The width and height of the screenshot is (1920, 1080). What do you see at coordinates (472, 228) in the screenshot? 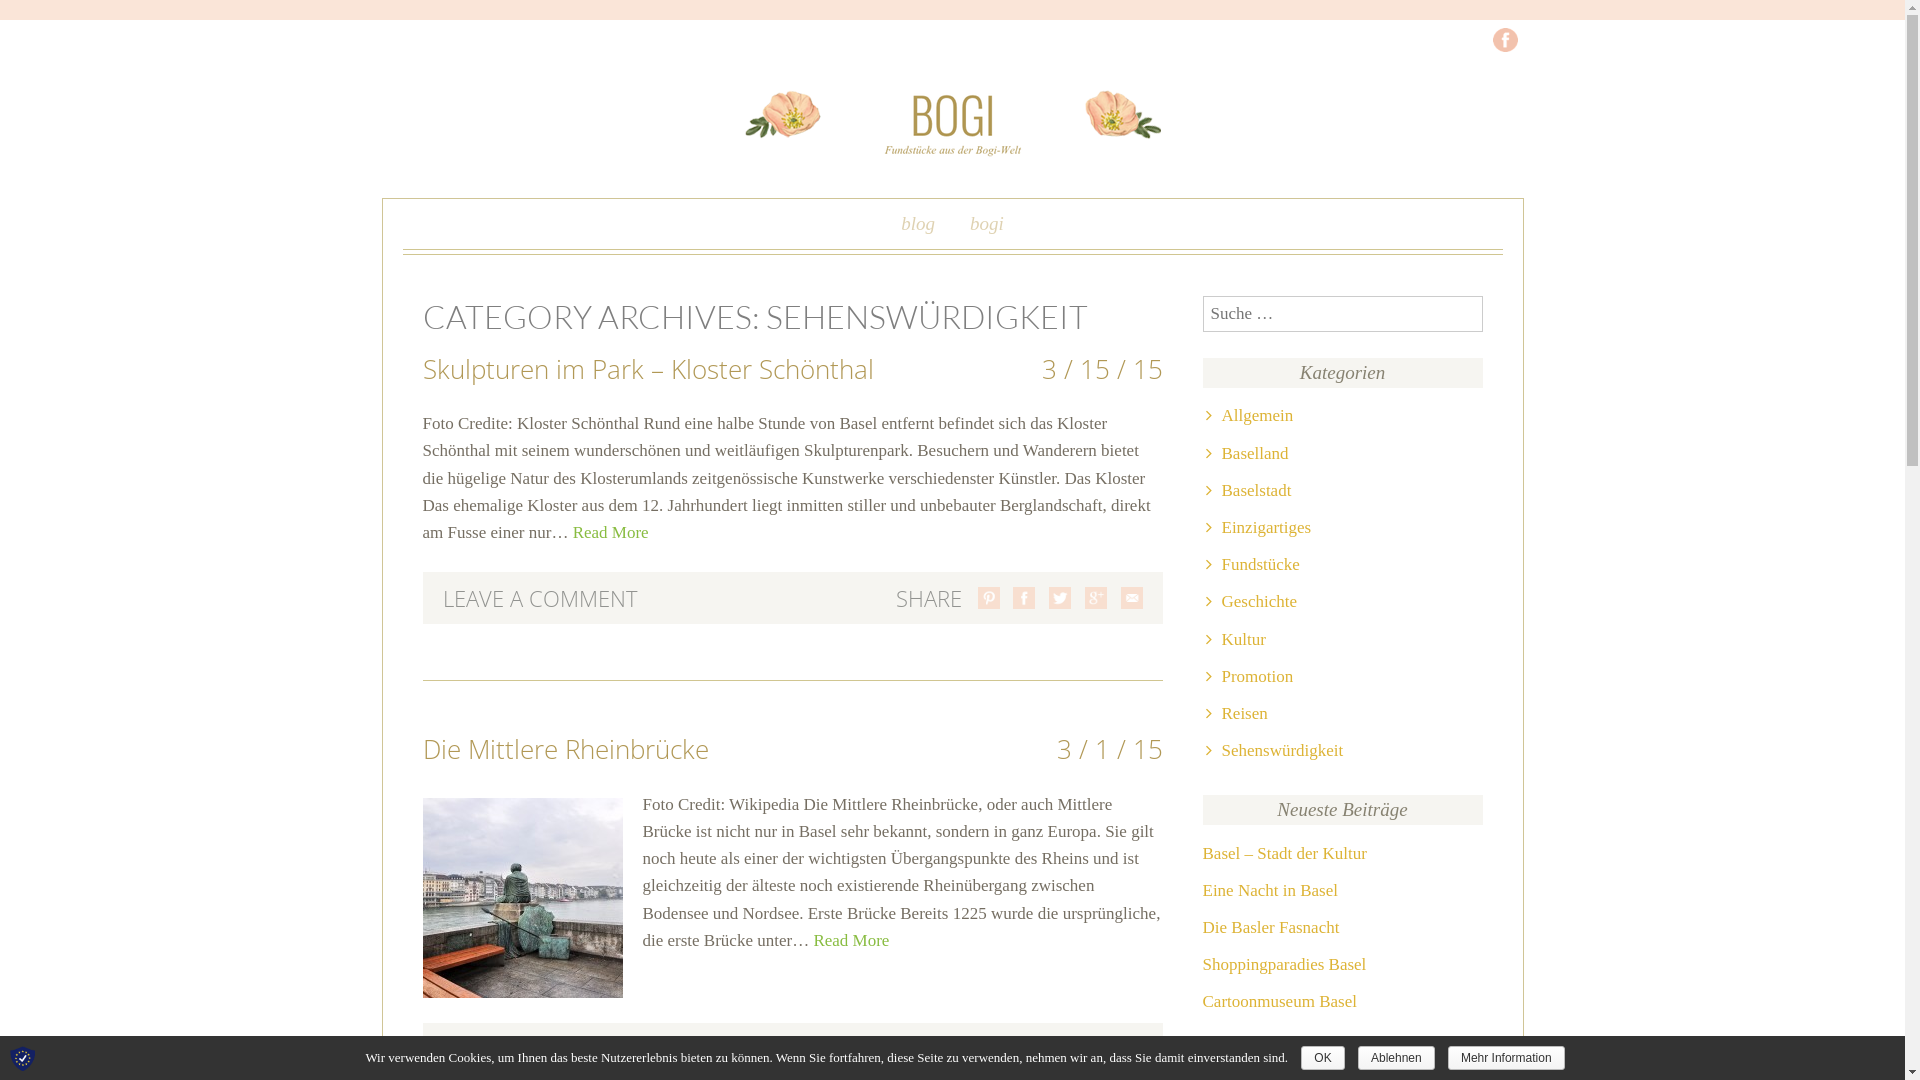
I see `skip to content` at bounding box center [472, 228].